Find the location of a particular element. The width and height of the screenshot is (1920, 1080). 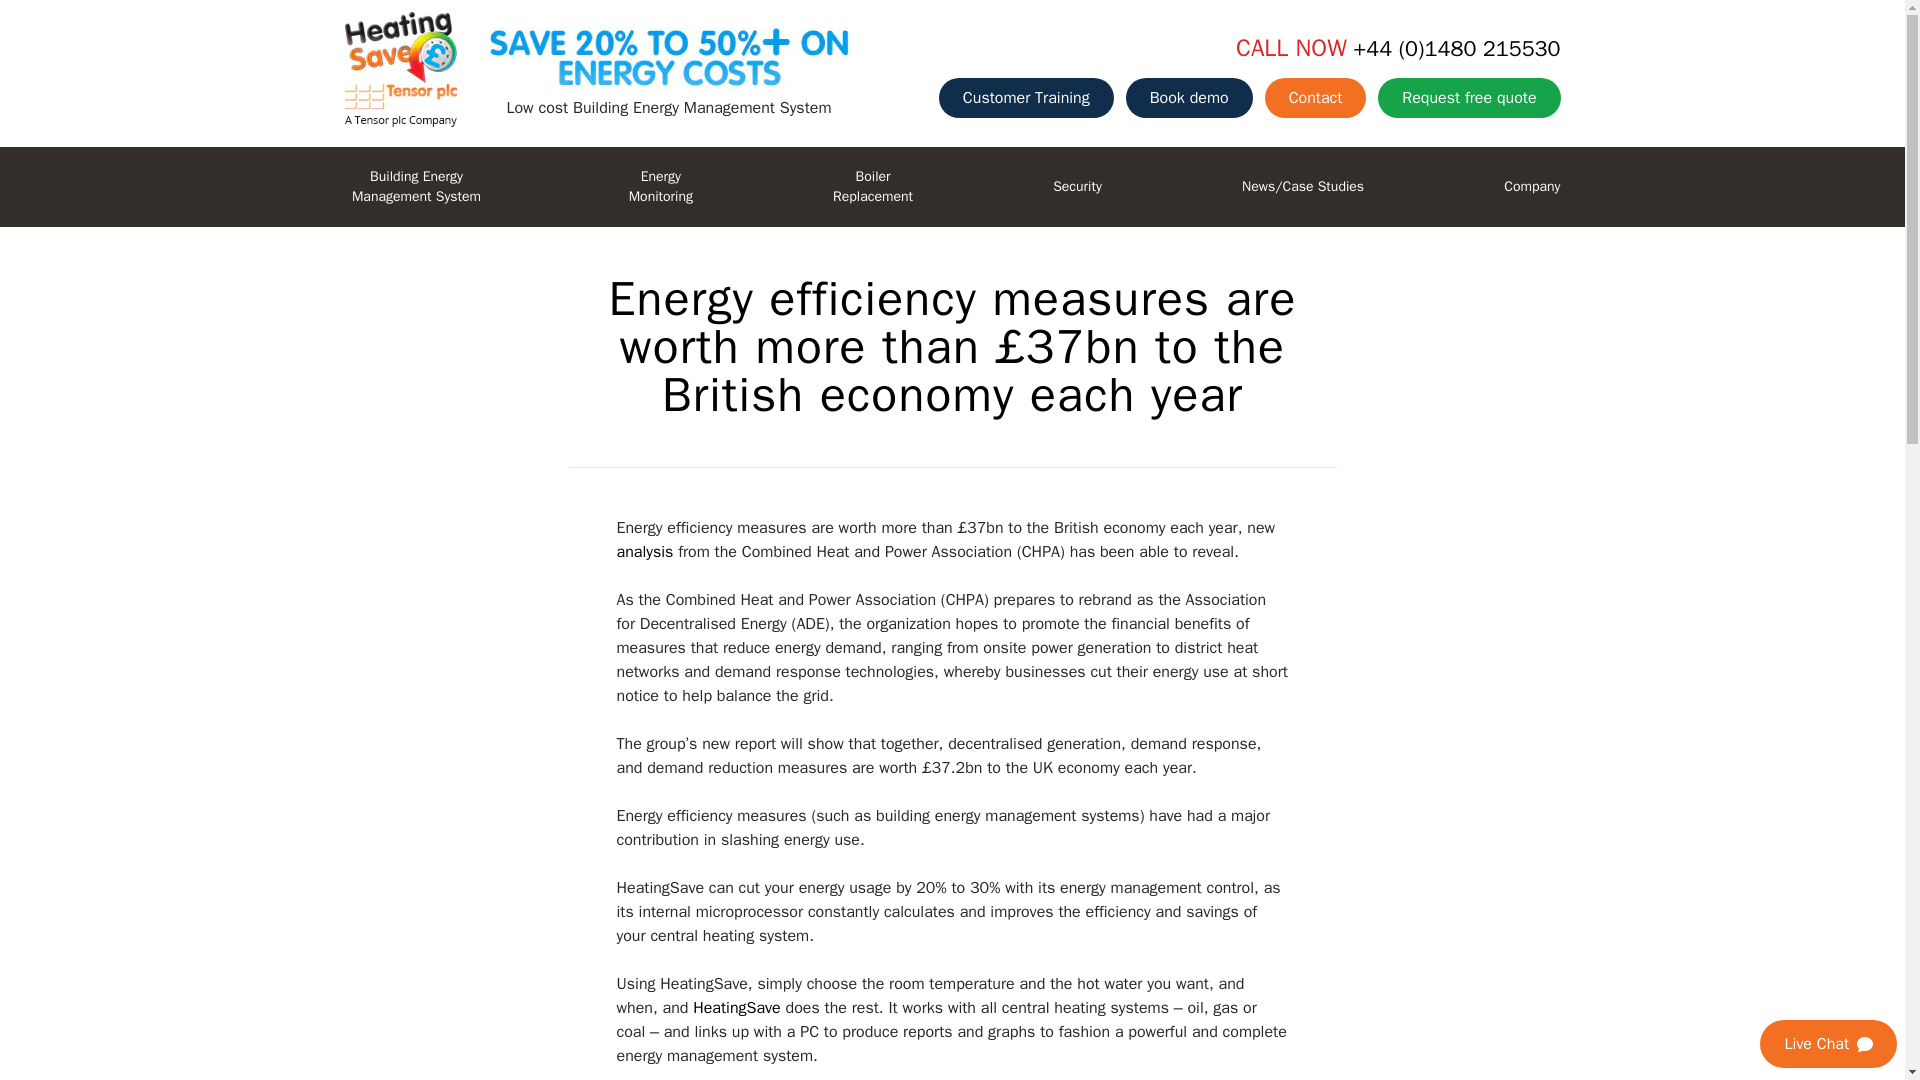

Building Energy Management System is located at coordinates (660, 186).